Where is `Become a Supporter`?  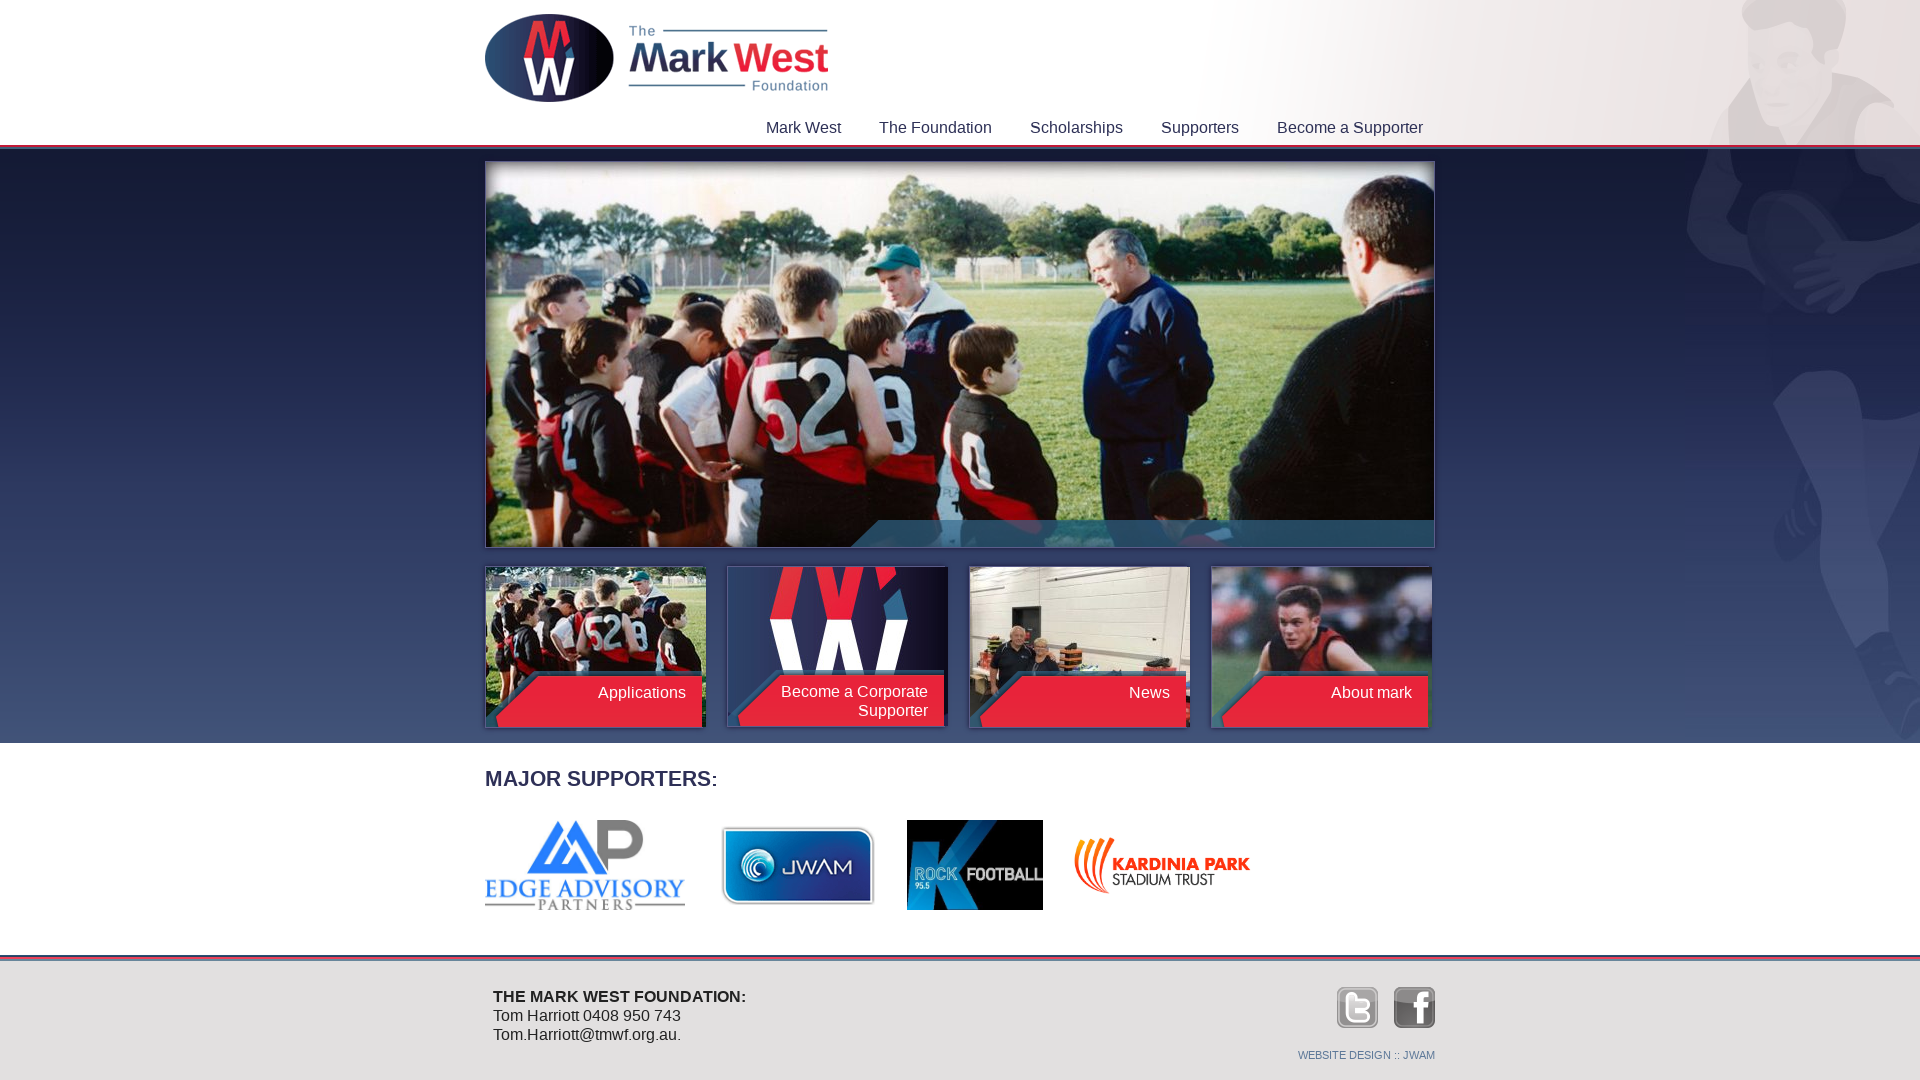
Become a Supporter is located at coordinates (1356, 127).